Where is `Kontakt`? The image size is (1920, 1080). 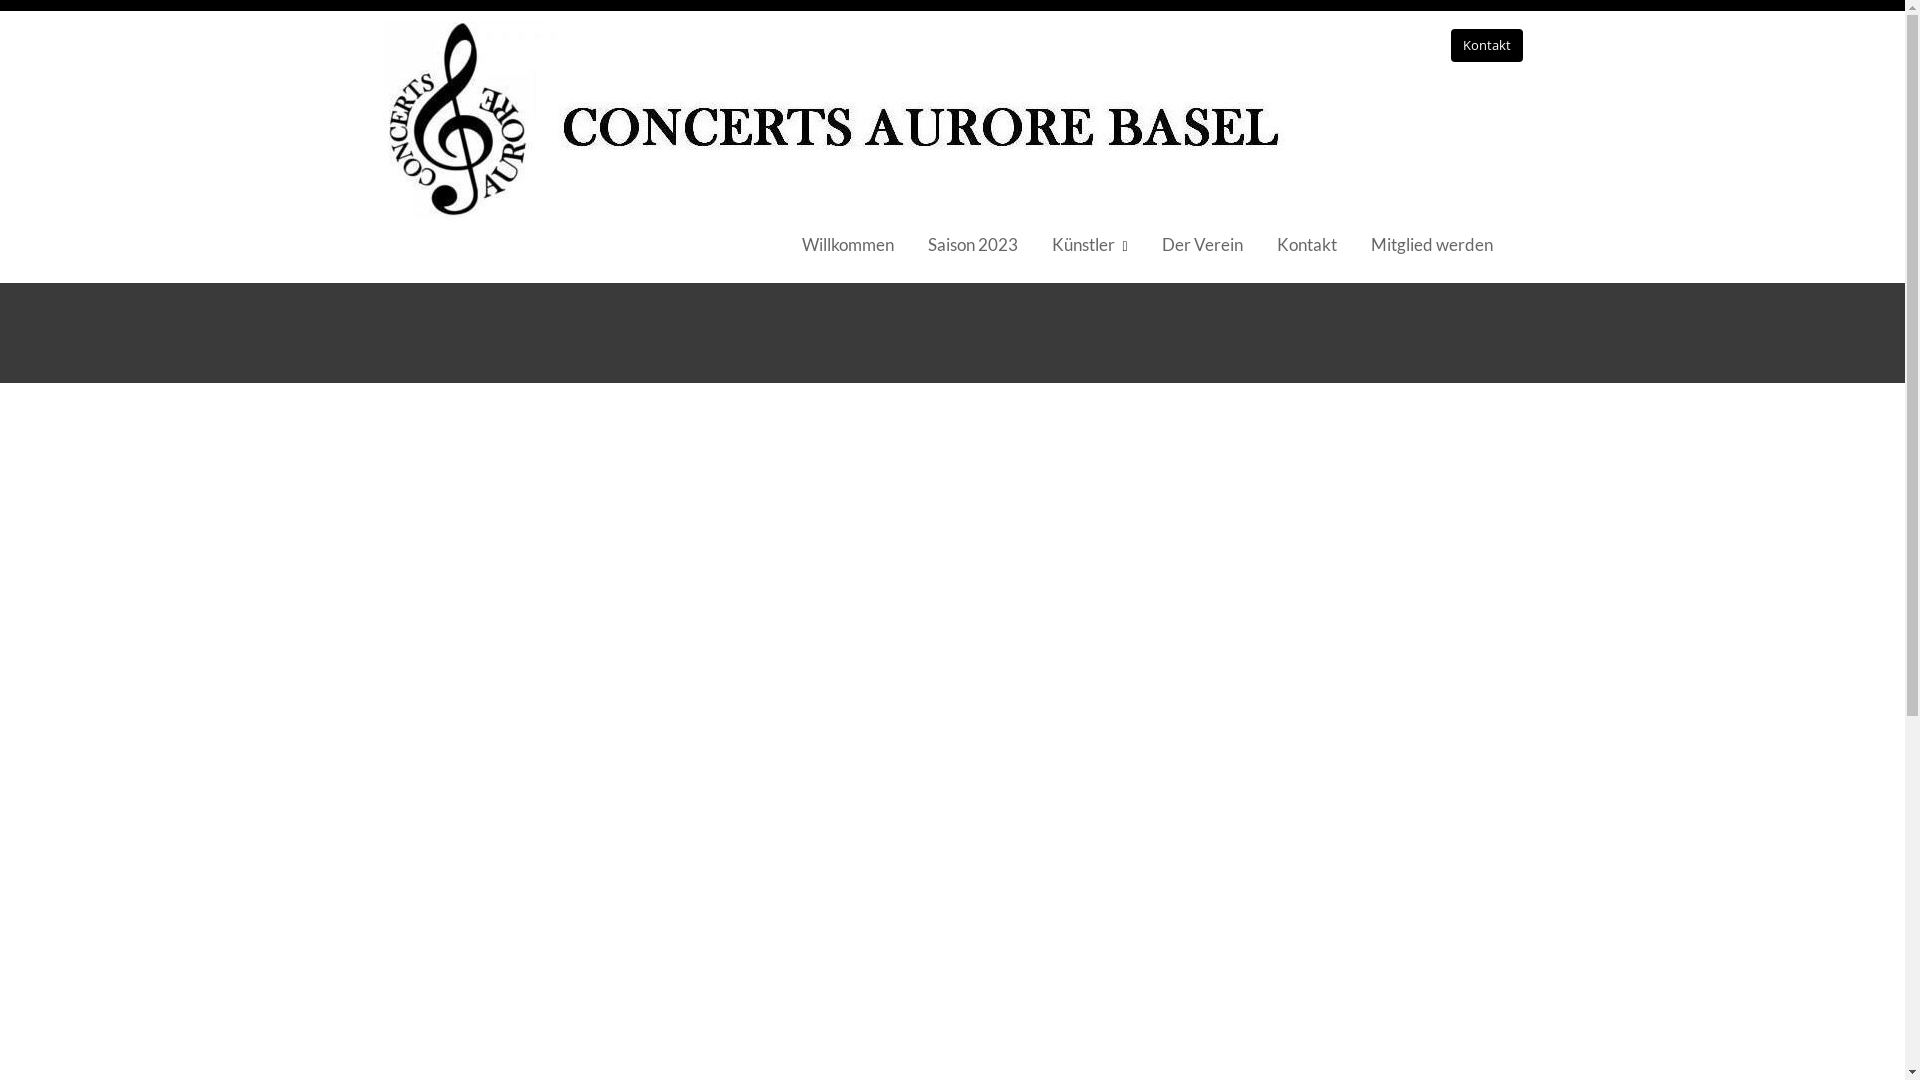
Kontakt is located at coordinates (1486, 46).